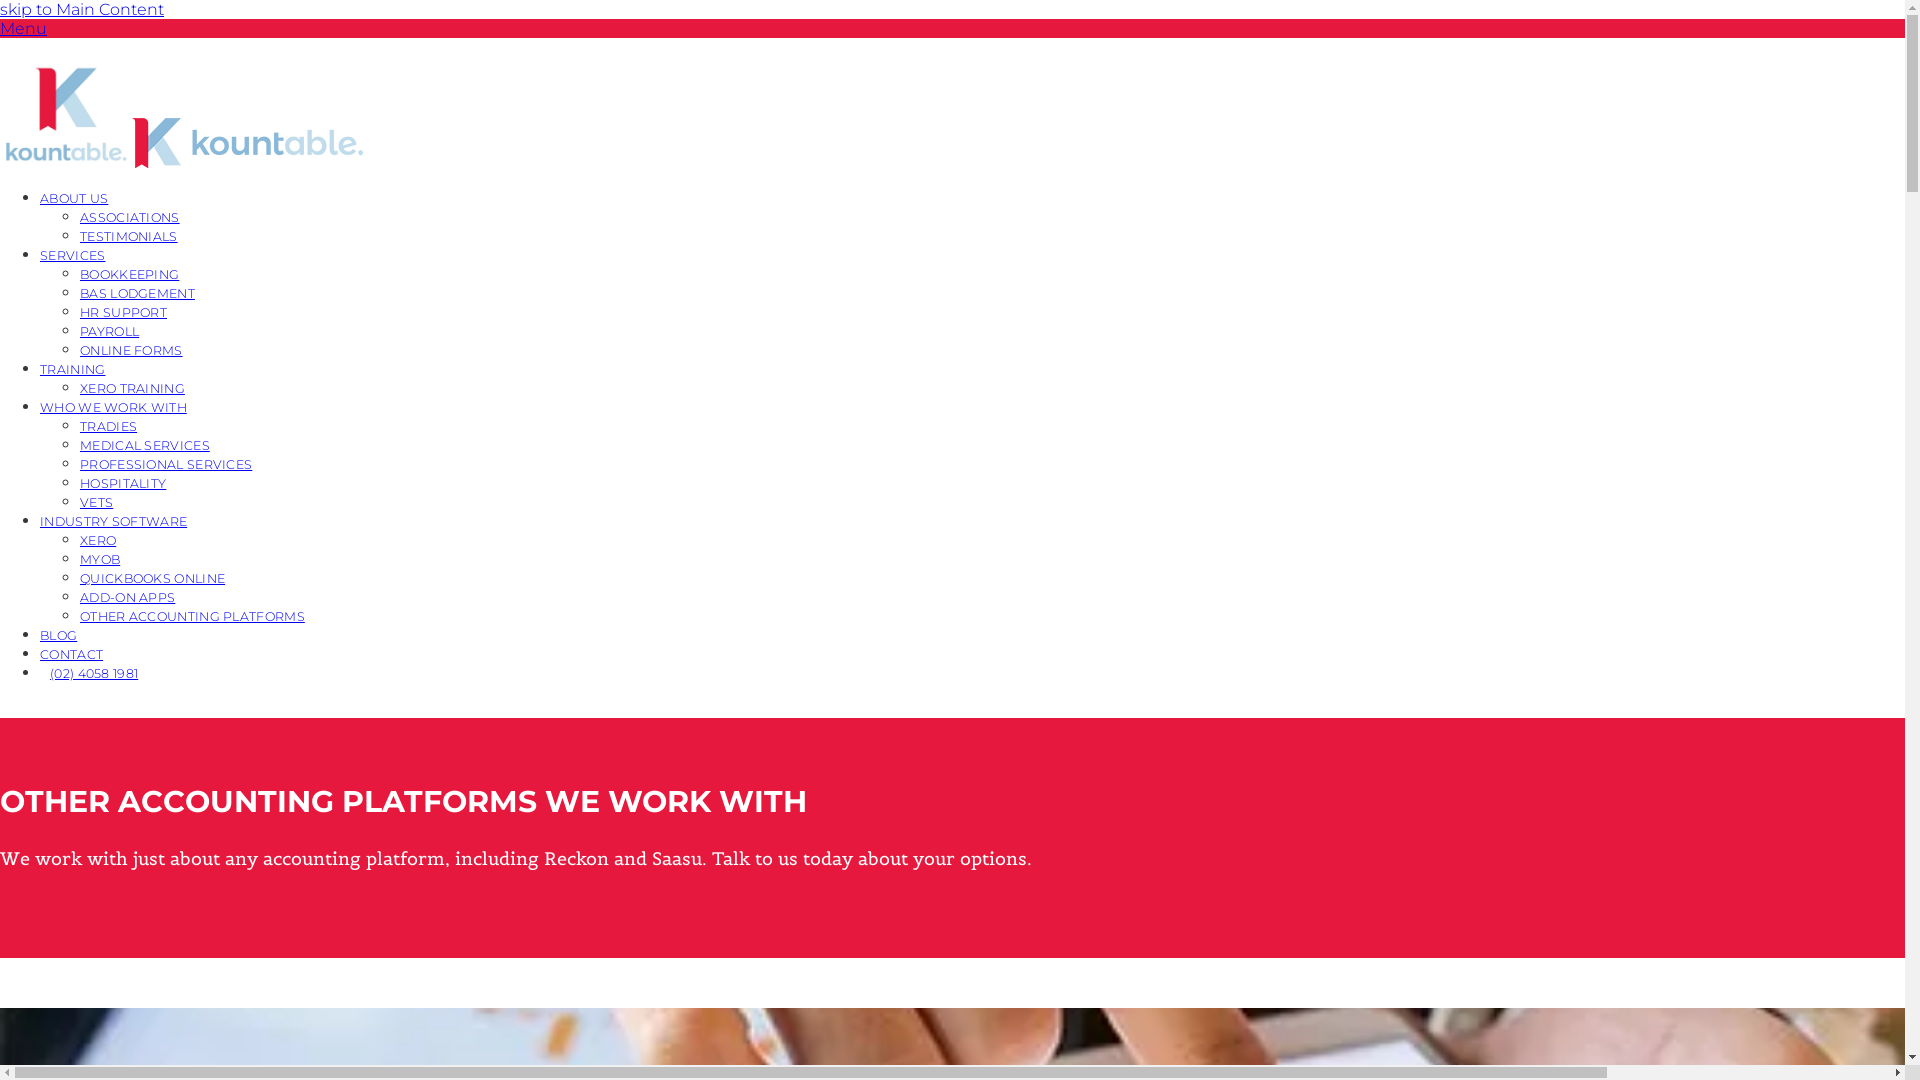 This screenshot has width=1920, height=1080. Describe the element at coordinates (74, 198) in the screenshot. I see `ABOUT US` at that location.